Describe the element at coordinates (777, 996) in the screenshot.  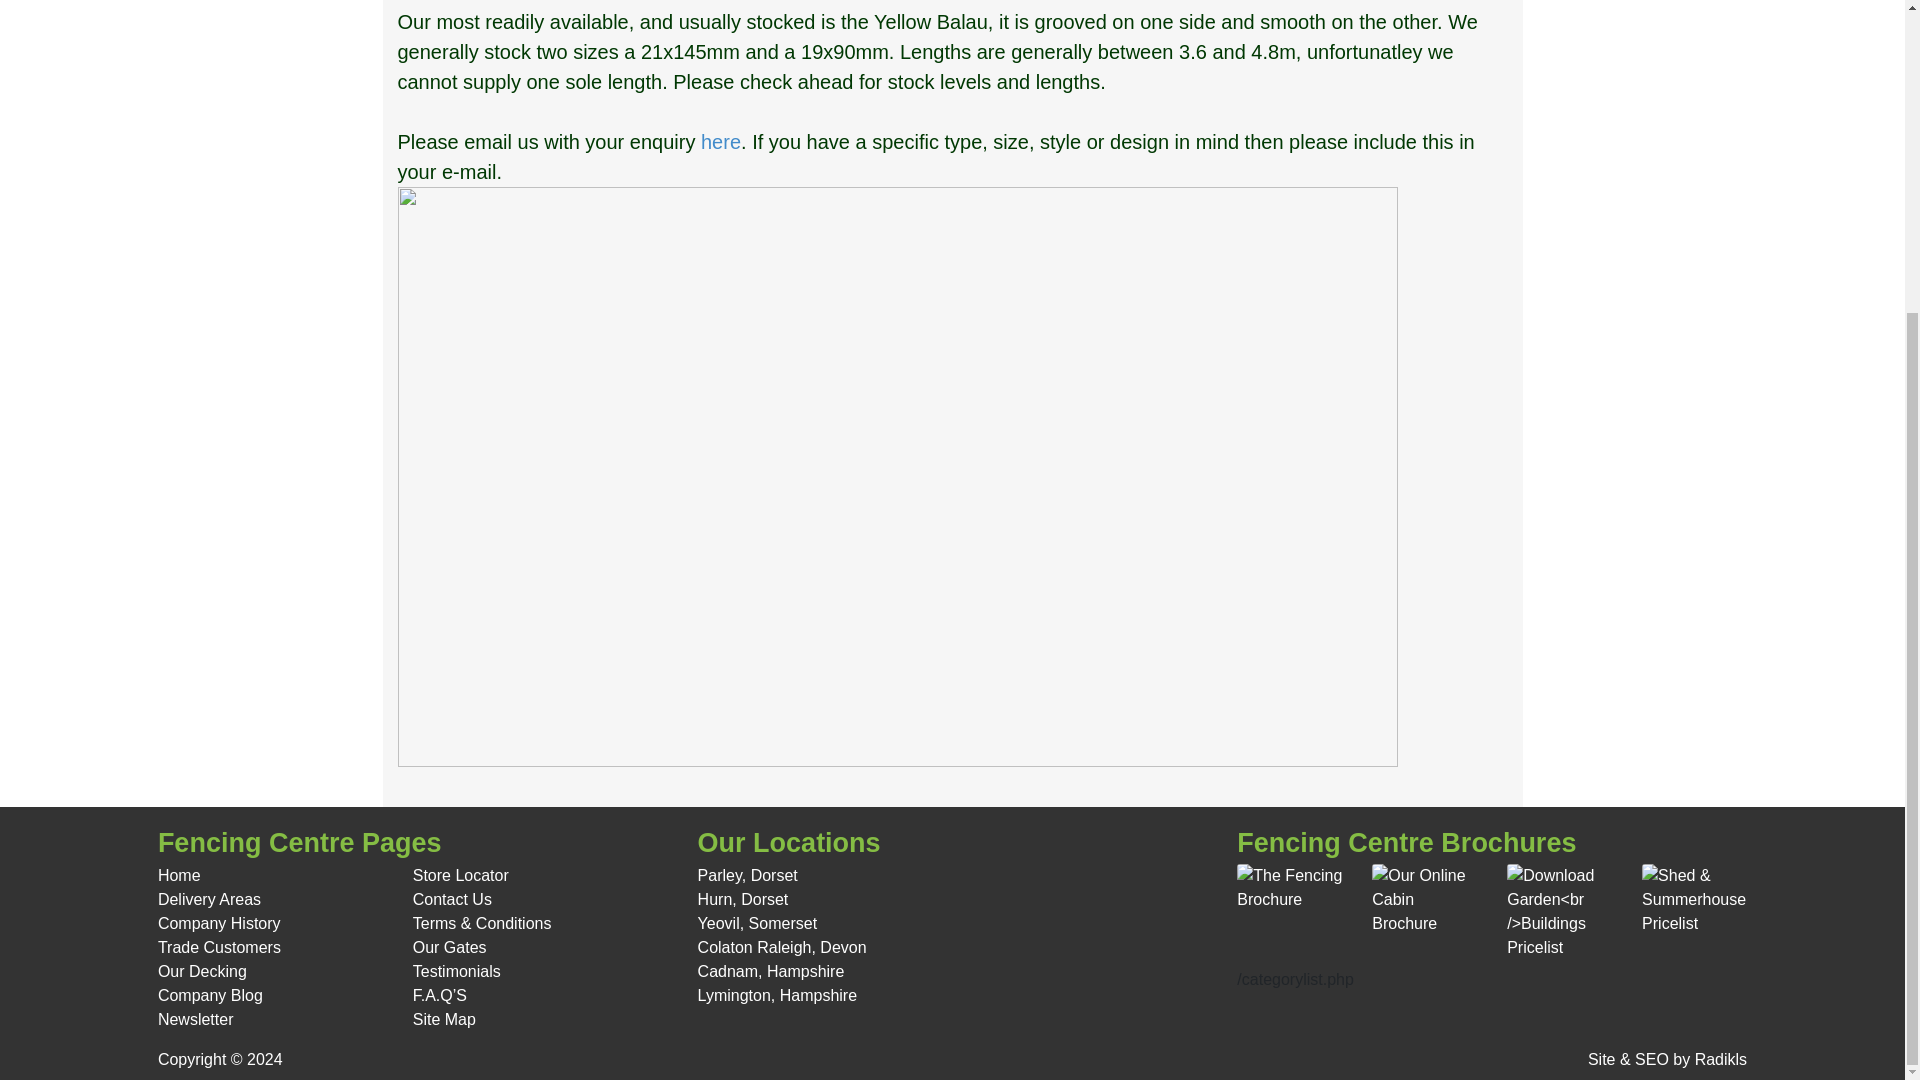
I see `The Fencing Centre in Lymington, Hampshire` at that location.